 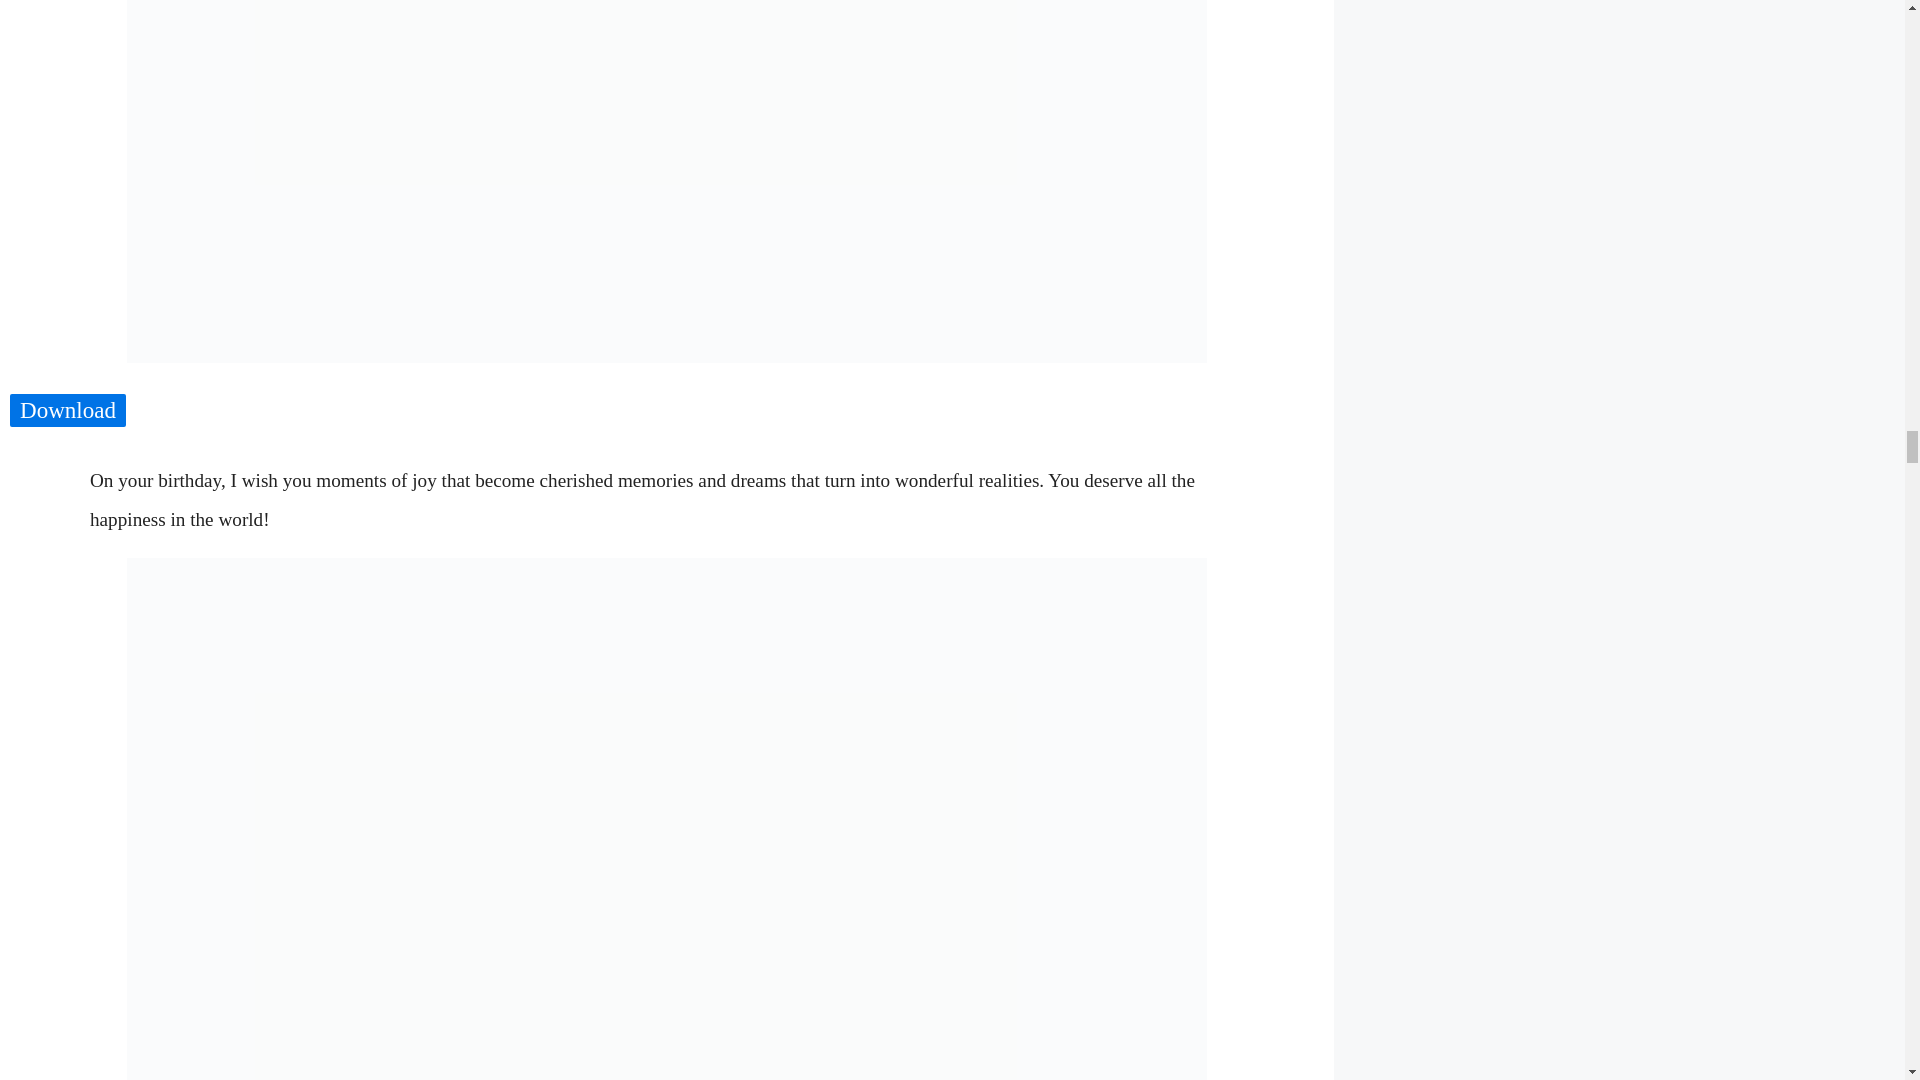 I want to click on Download, so click(x=68, y=411).